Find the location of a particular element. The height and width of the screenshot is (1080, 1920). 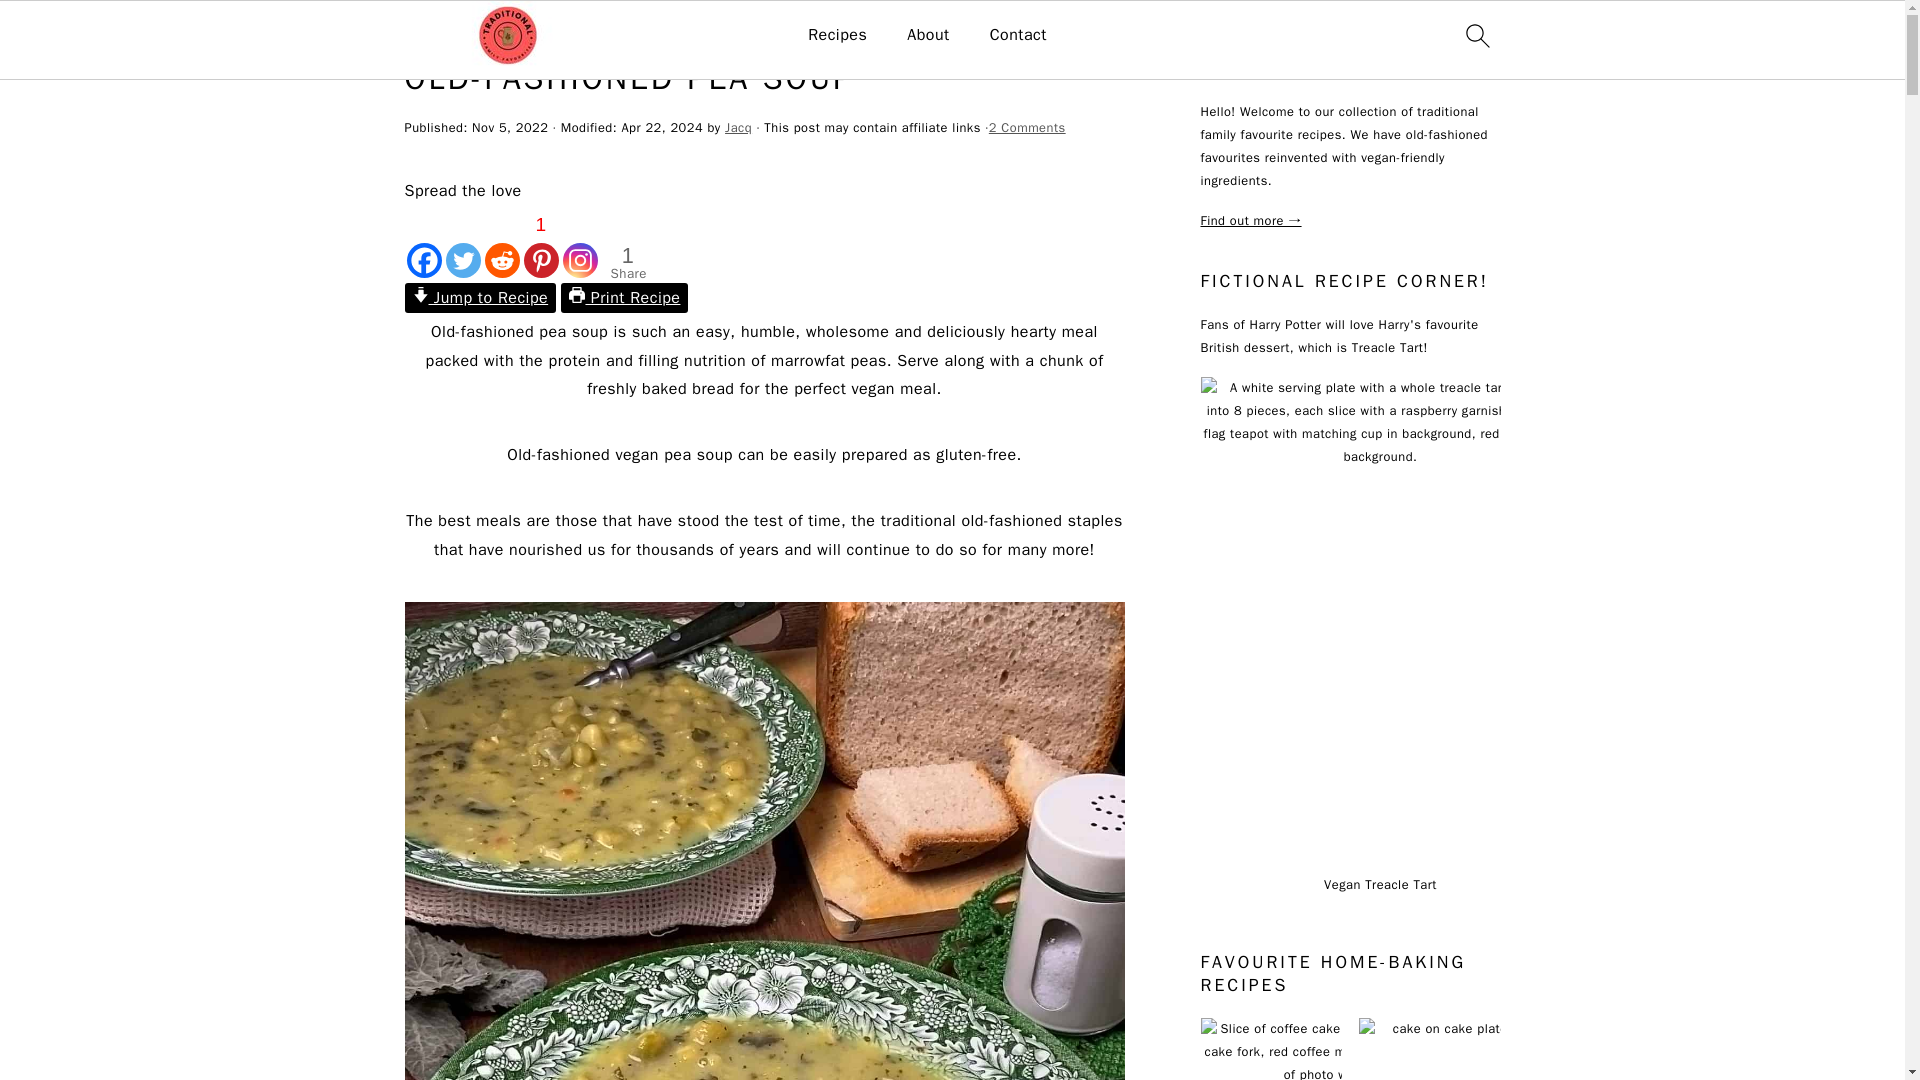

About is located at coordinates (927, 35).